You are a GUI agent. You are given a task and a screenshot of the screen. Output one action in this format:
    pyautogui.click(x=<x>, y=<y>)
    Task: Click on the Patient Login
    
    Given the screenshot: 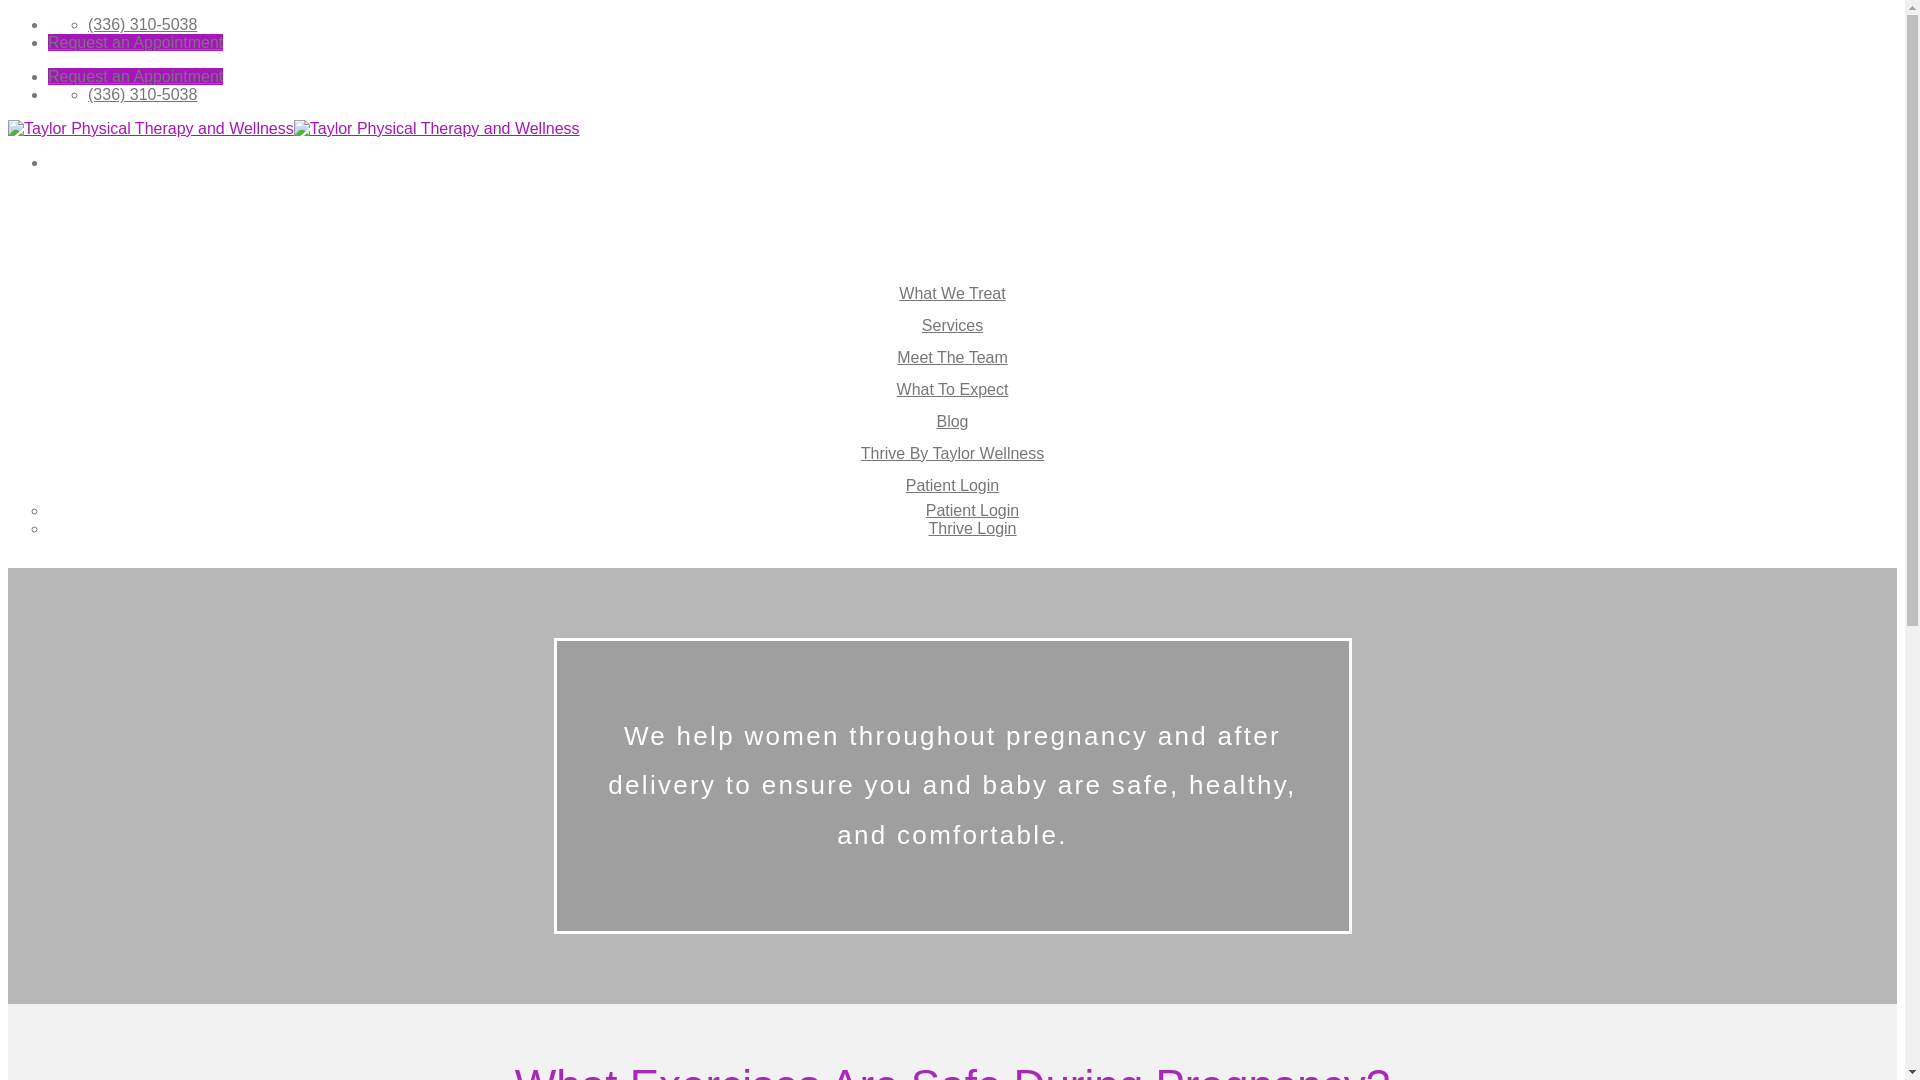 What is the action you would take?
    pyautogui.click(x=952, y=485)
    